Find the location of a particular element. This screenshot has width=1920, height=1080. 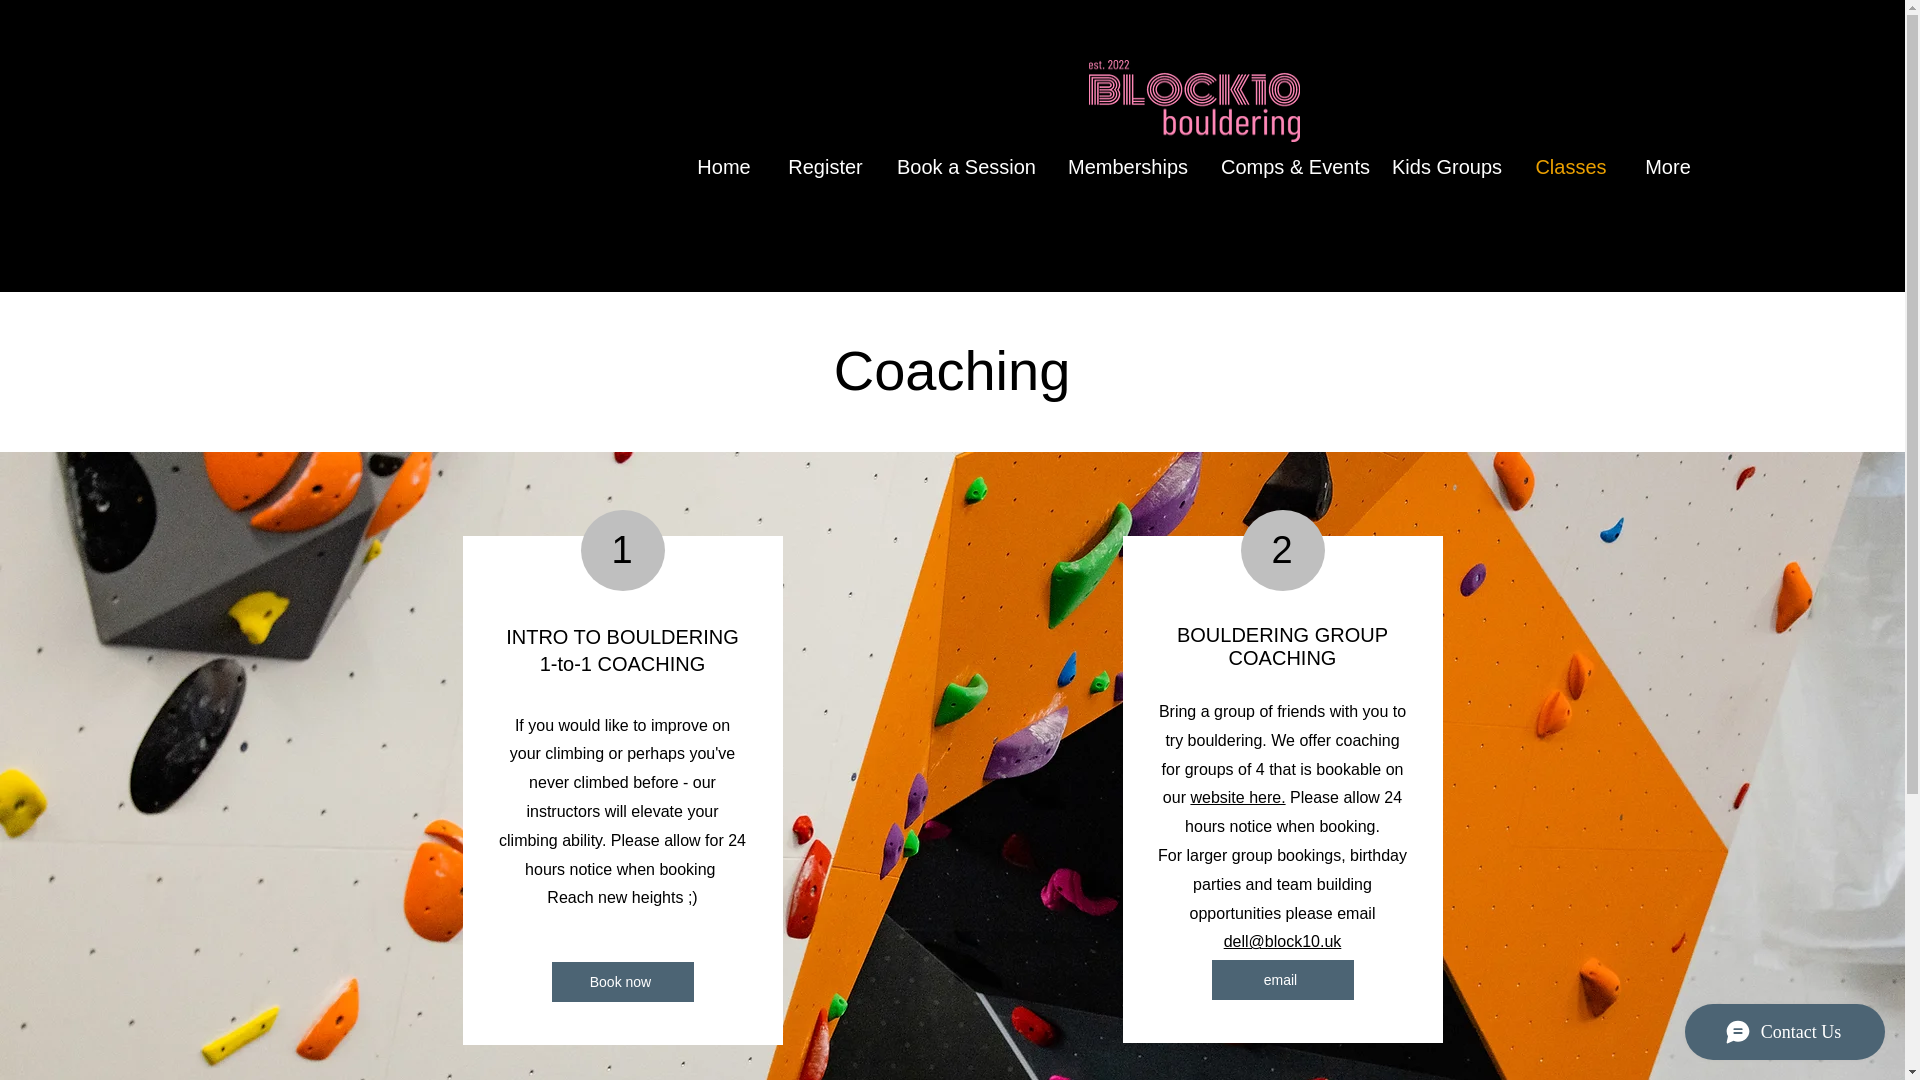

Kids Groups is located at coordinates (1446, 166).